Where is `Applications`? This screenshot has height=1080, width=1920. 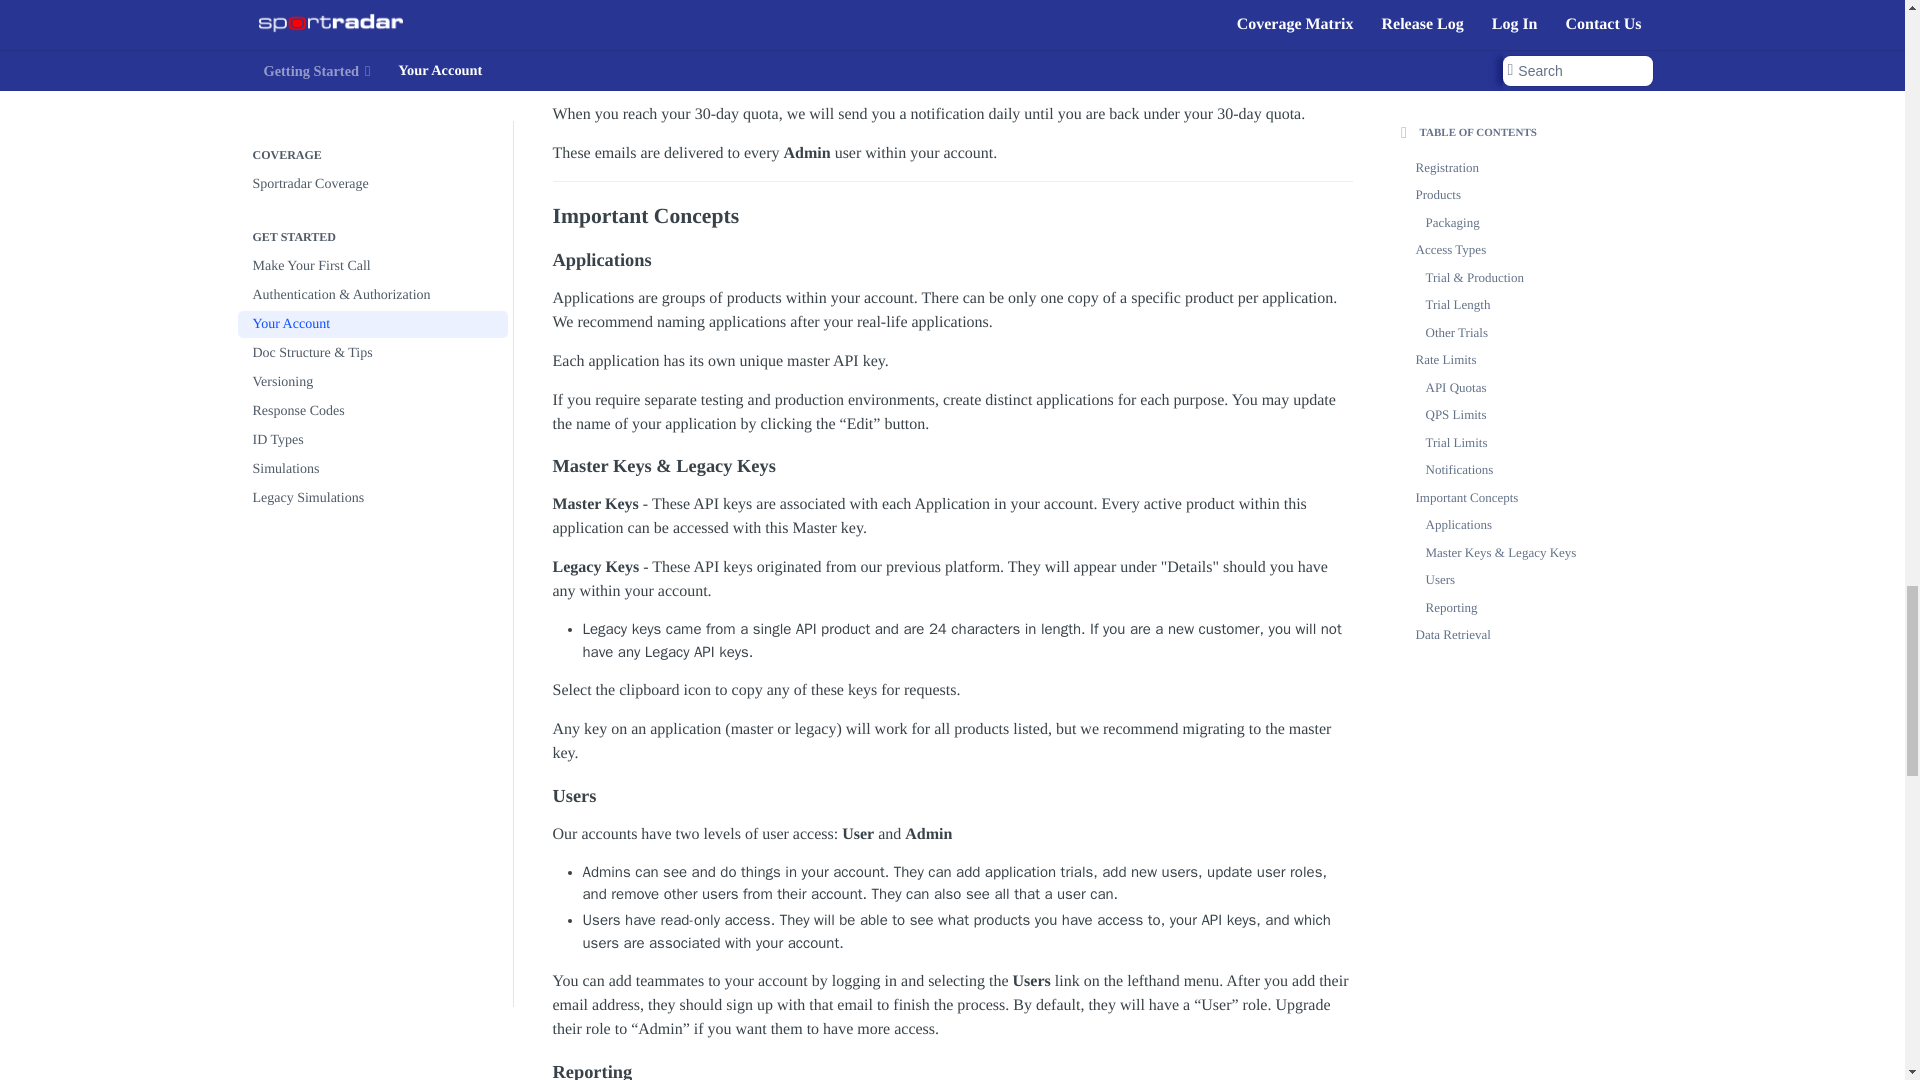
Applications is located at coordinates (952, 260).